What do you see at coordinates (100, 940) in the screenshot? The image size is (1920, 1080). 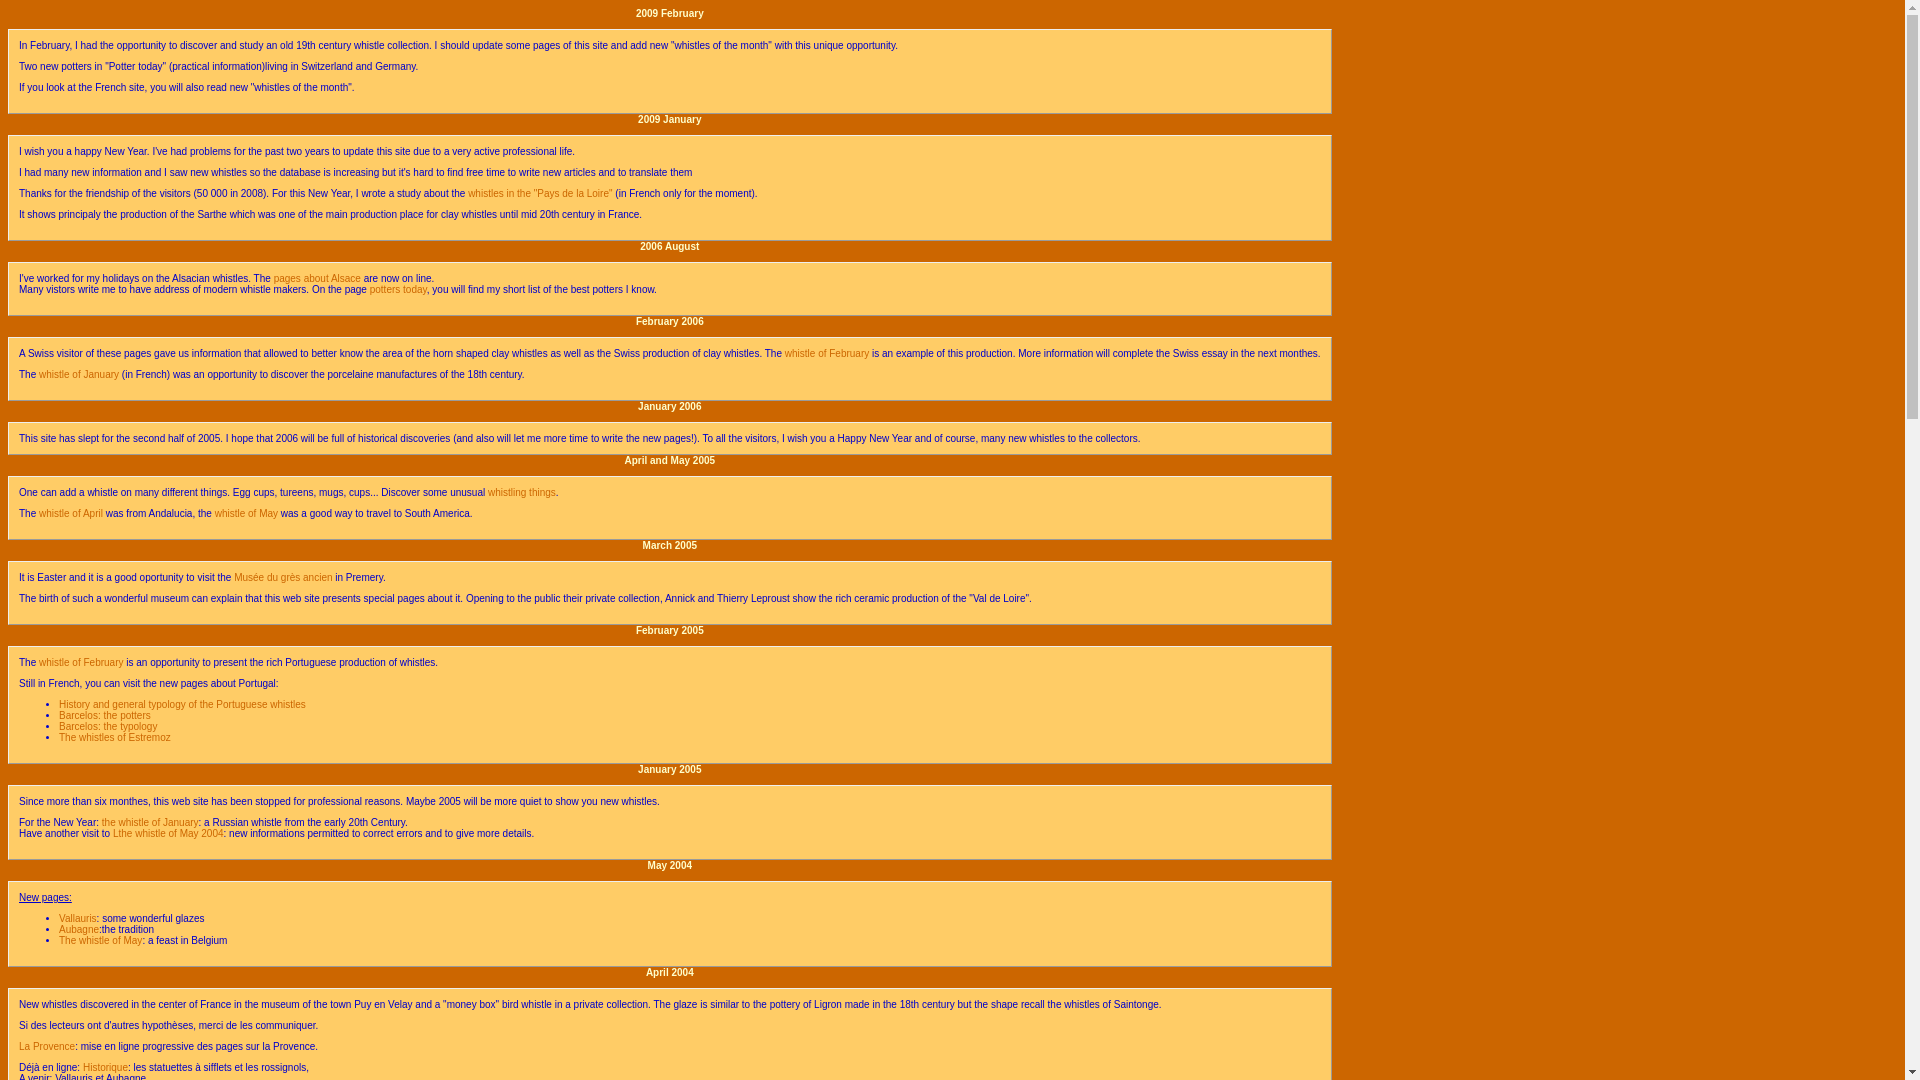 I see `The whistle of May` at bounding box center [100, 940].